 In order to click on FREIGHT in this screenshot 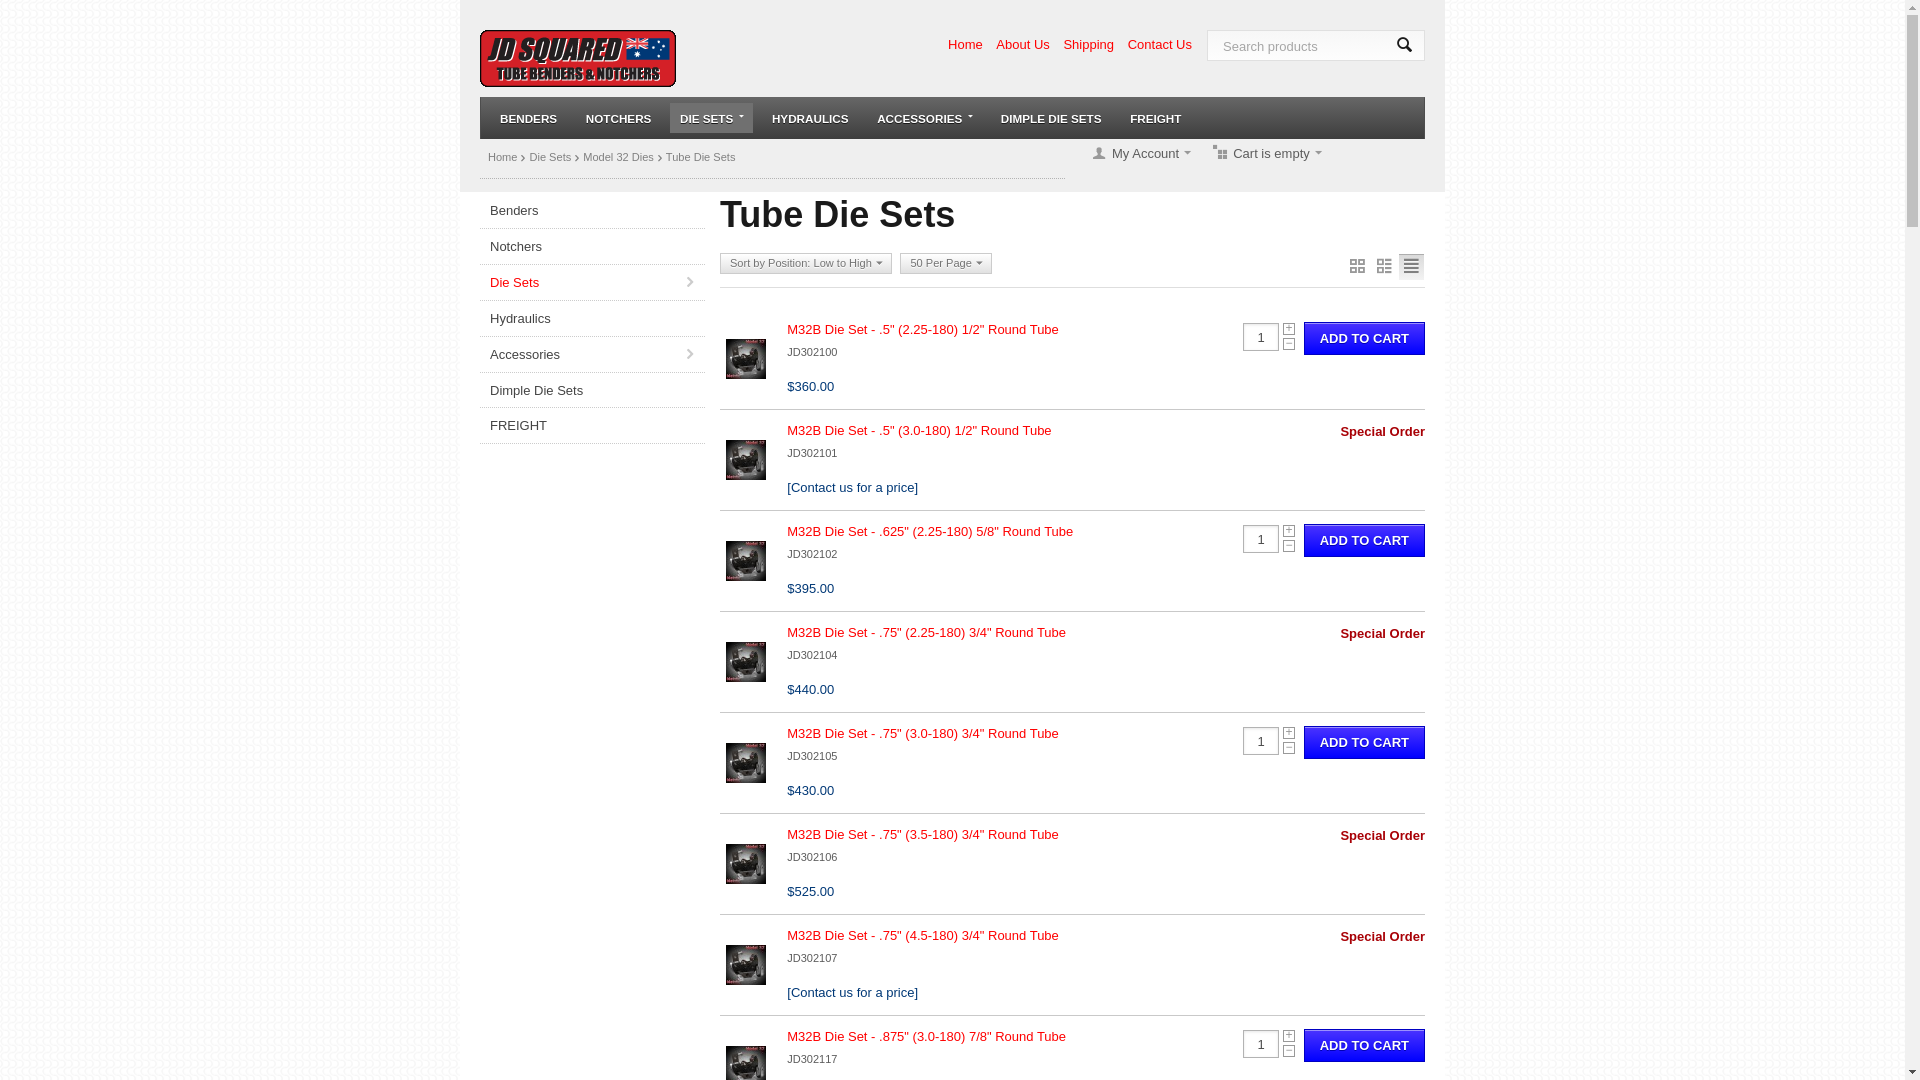, I will do `click(592, 426)`.